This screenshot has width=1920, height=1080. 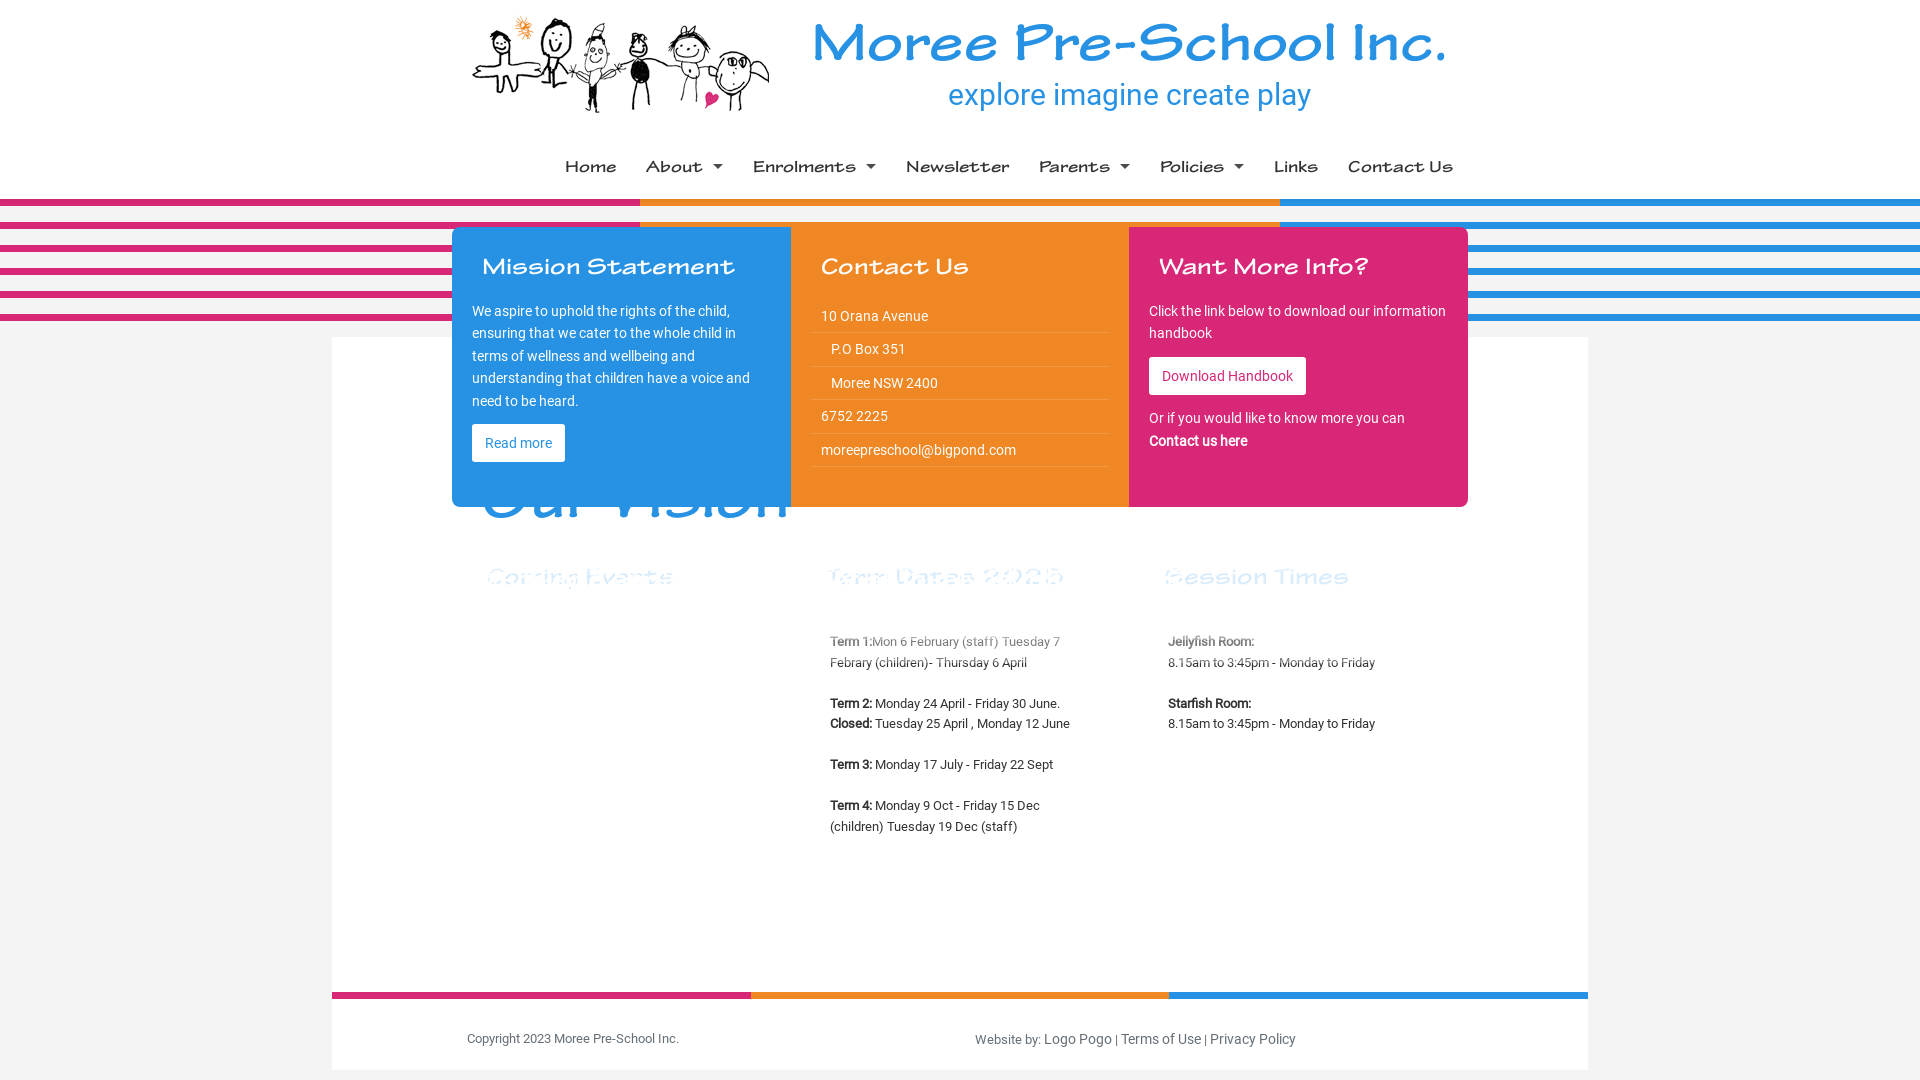 What do you see at coordinates (1084, 662) in the screenshot?
I see `Parent Concerns` at bounding box center [1084, 662].